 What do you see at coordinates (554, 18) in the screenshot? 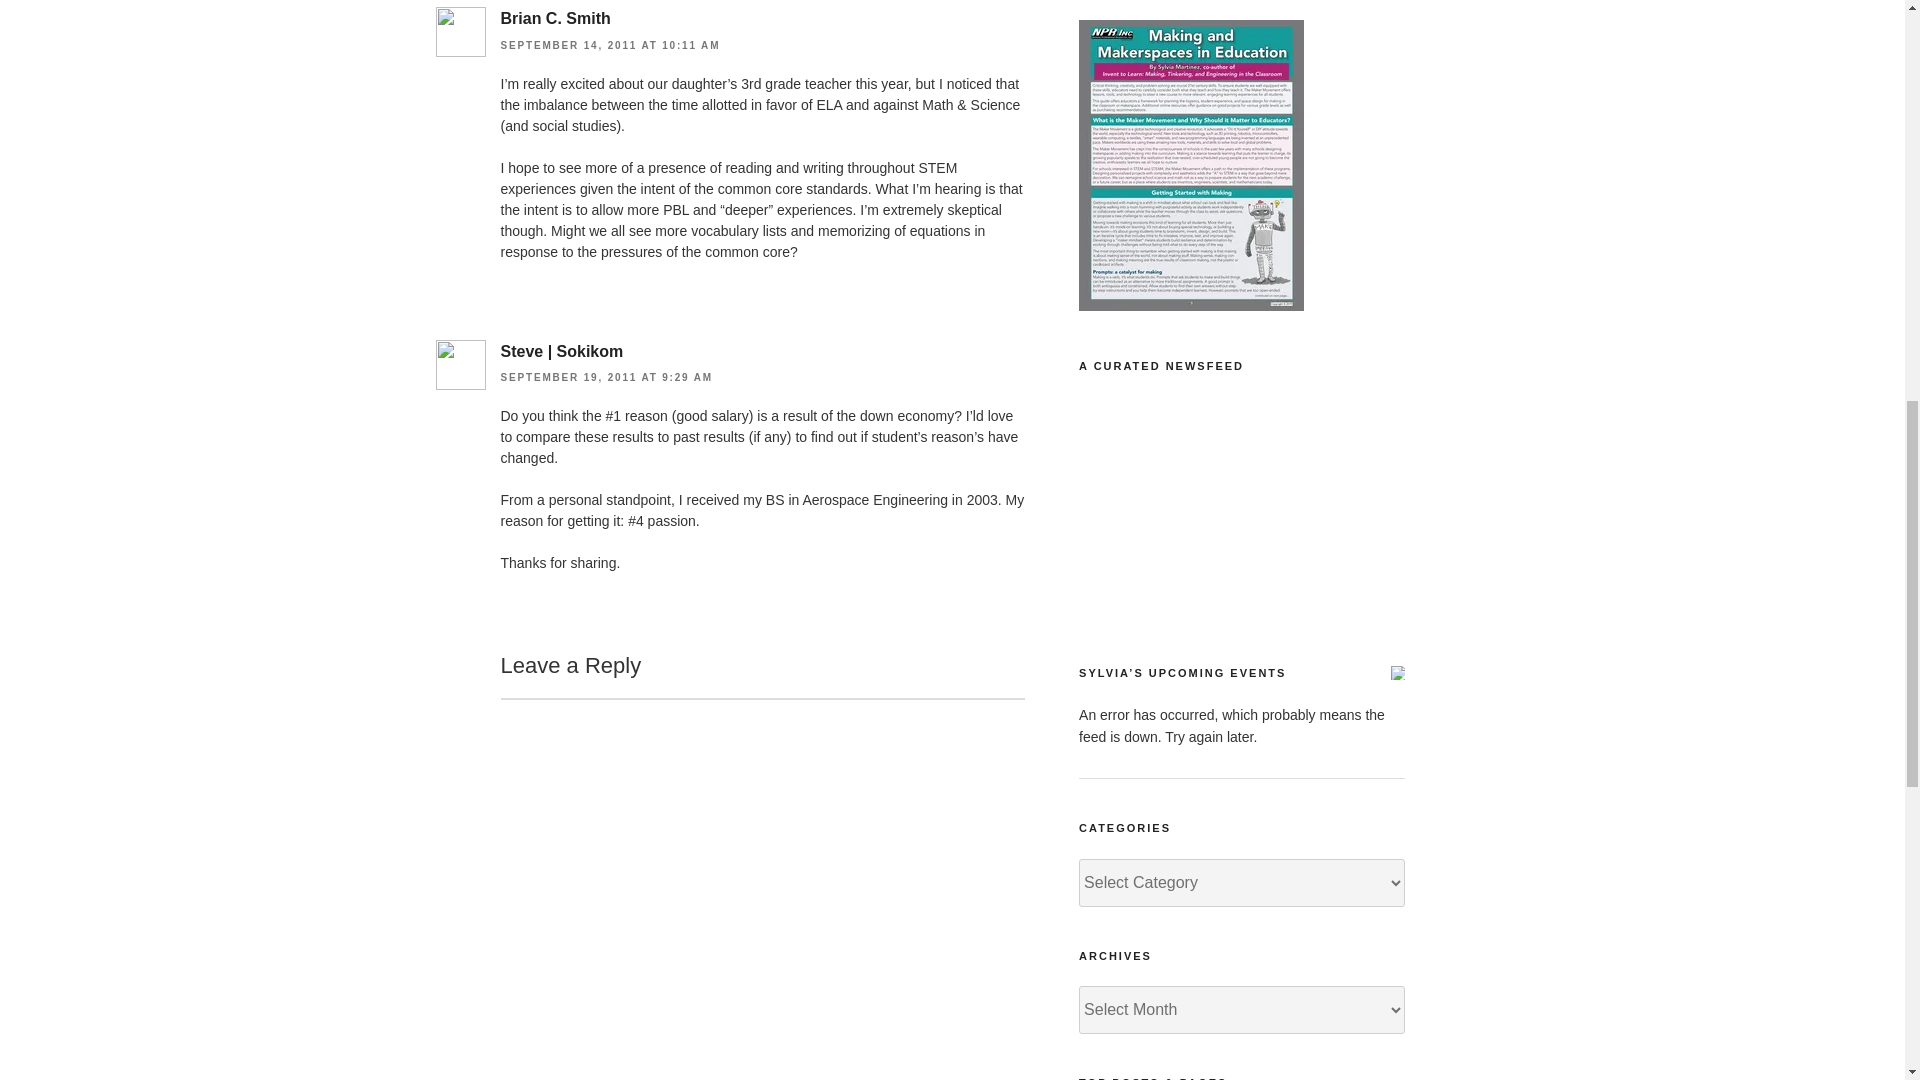
I see `Brian C. Smith` at bounding box center [554, 18].